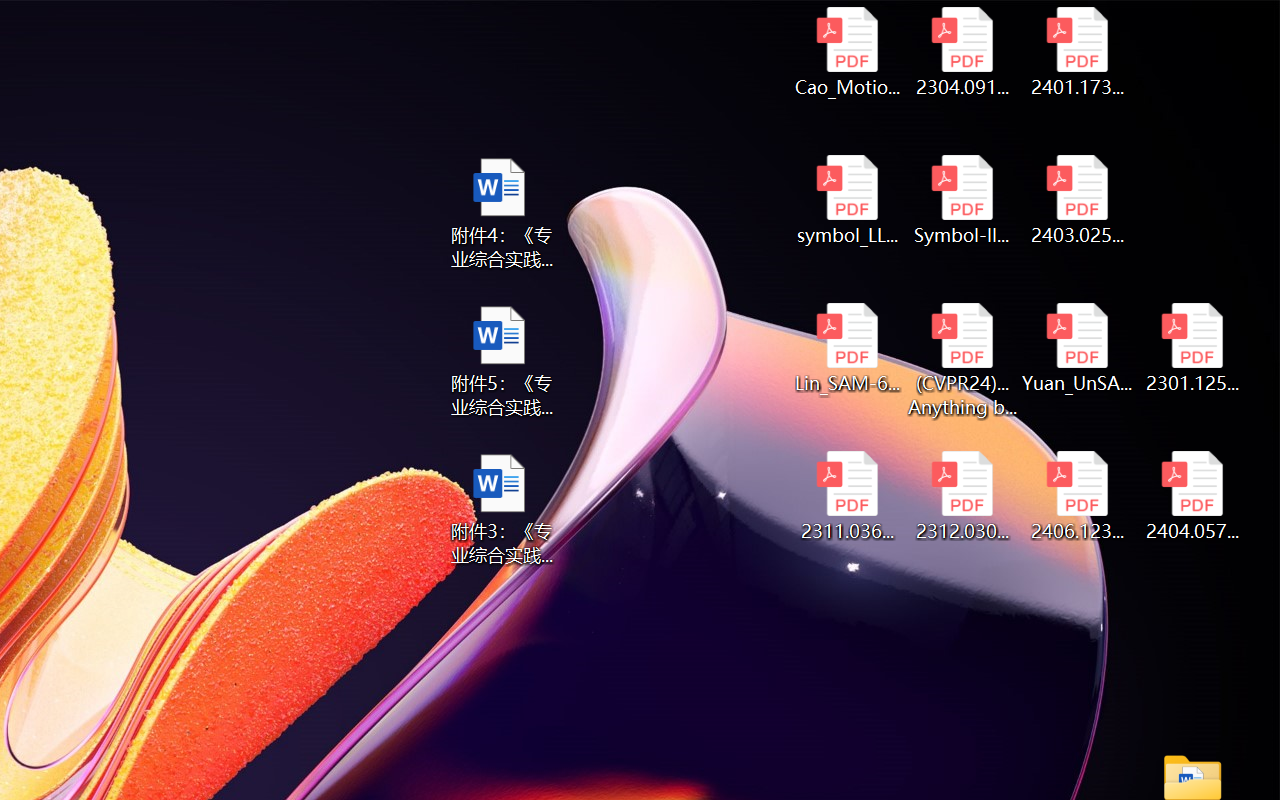 The image size is (1280, 800). Describe the element at coordinates (962, 200) in the screenshot. I see `Symbol-llm-v2.pdf` at that location.